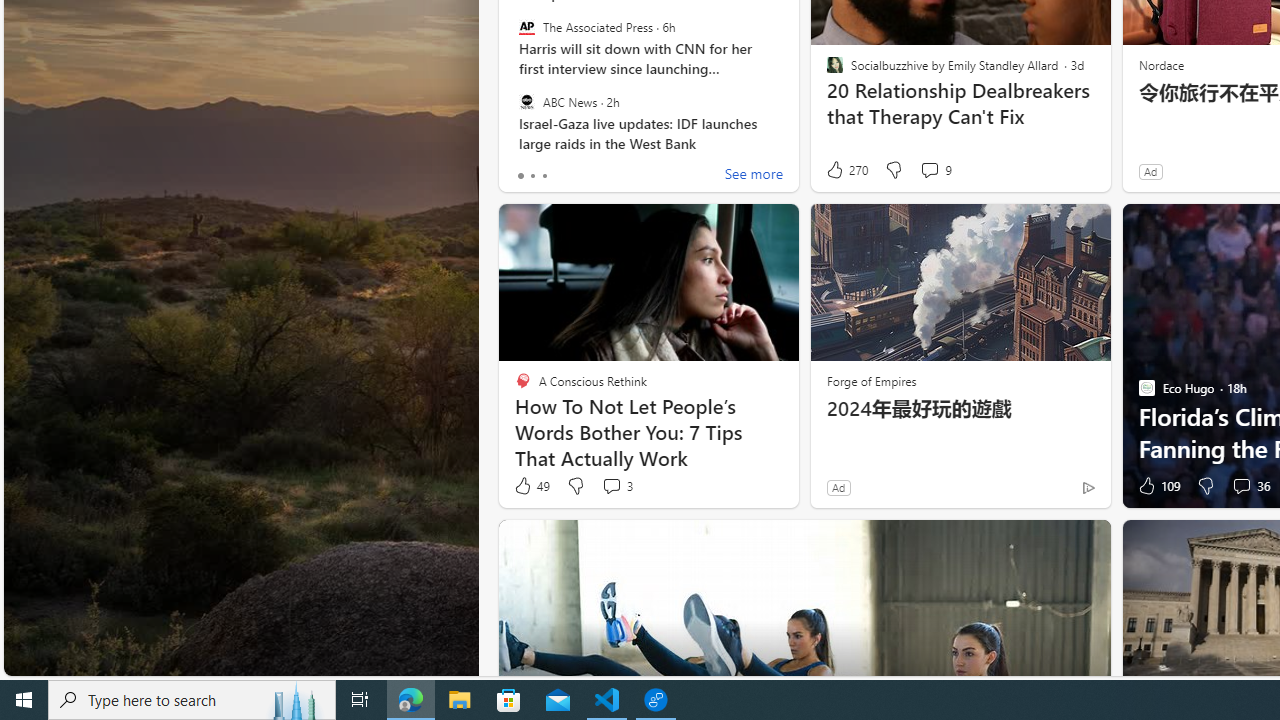  What do you see at coordinates (929, 170) in the screenshot?
I see `View comments 9 Comment` at bounding box center [929, 170].